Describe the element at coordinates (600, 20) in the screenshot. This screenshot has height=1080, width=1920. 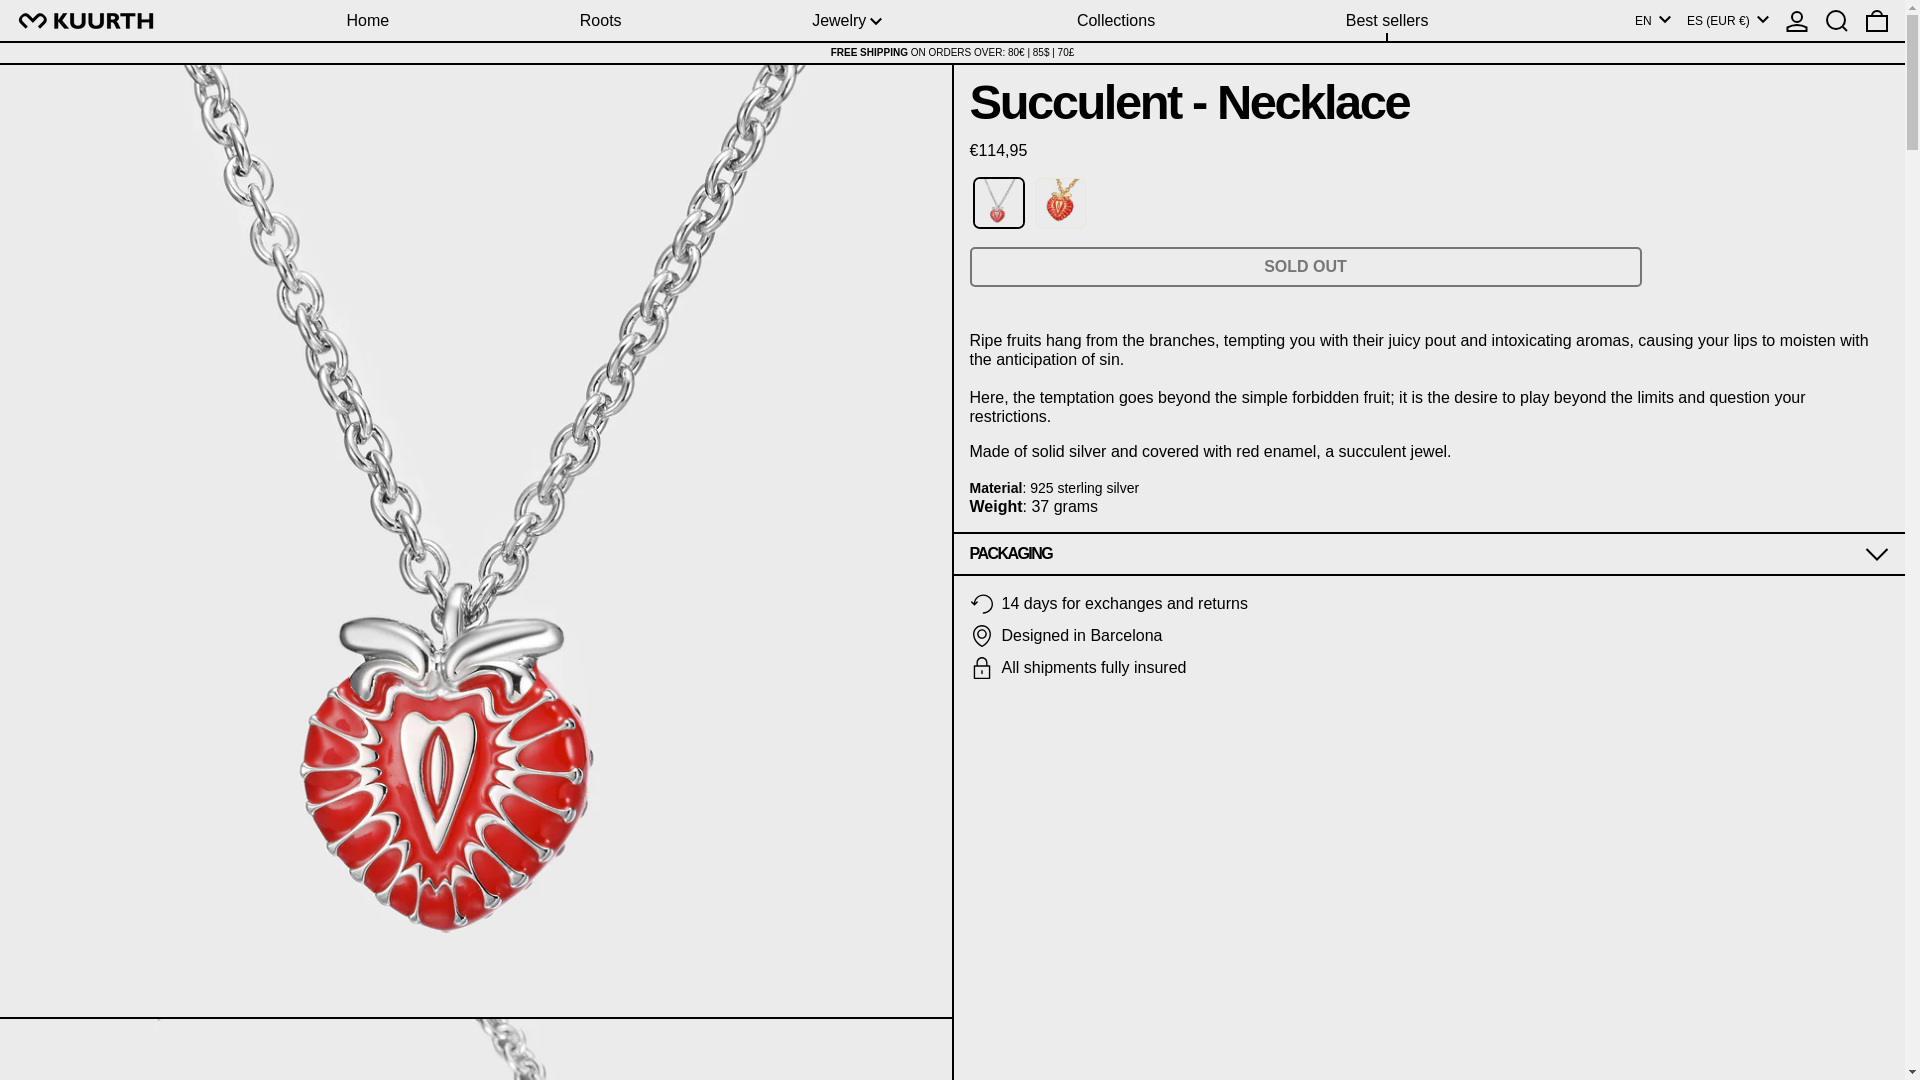
I see `Roots` at that location.